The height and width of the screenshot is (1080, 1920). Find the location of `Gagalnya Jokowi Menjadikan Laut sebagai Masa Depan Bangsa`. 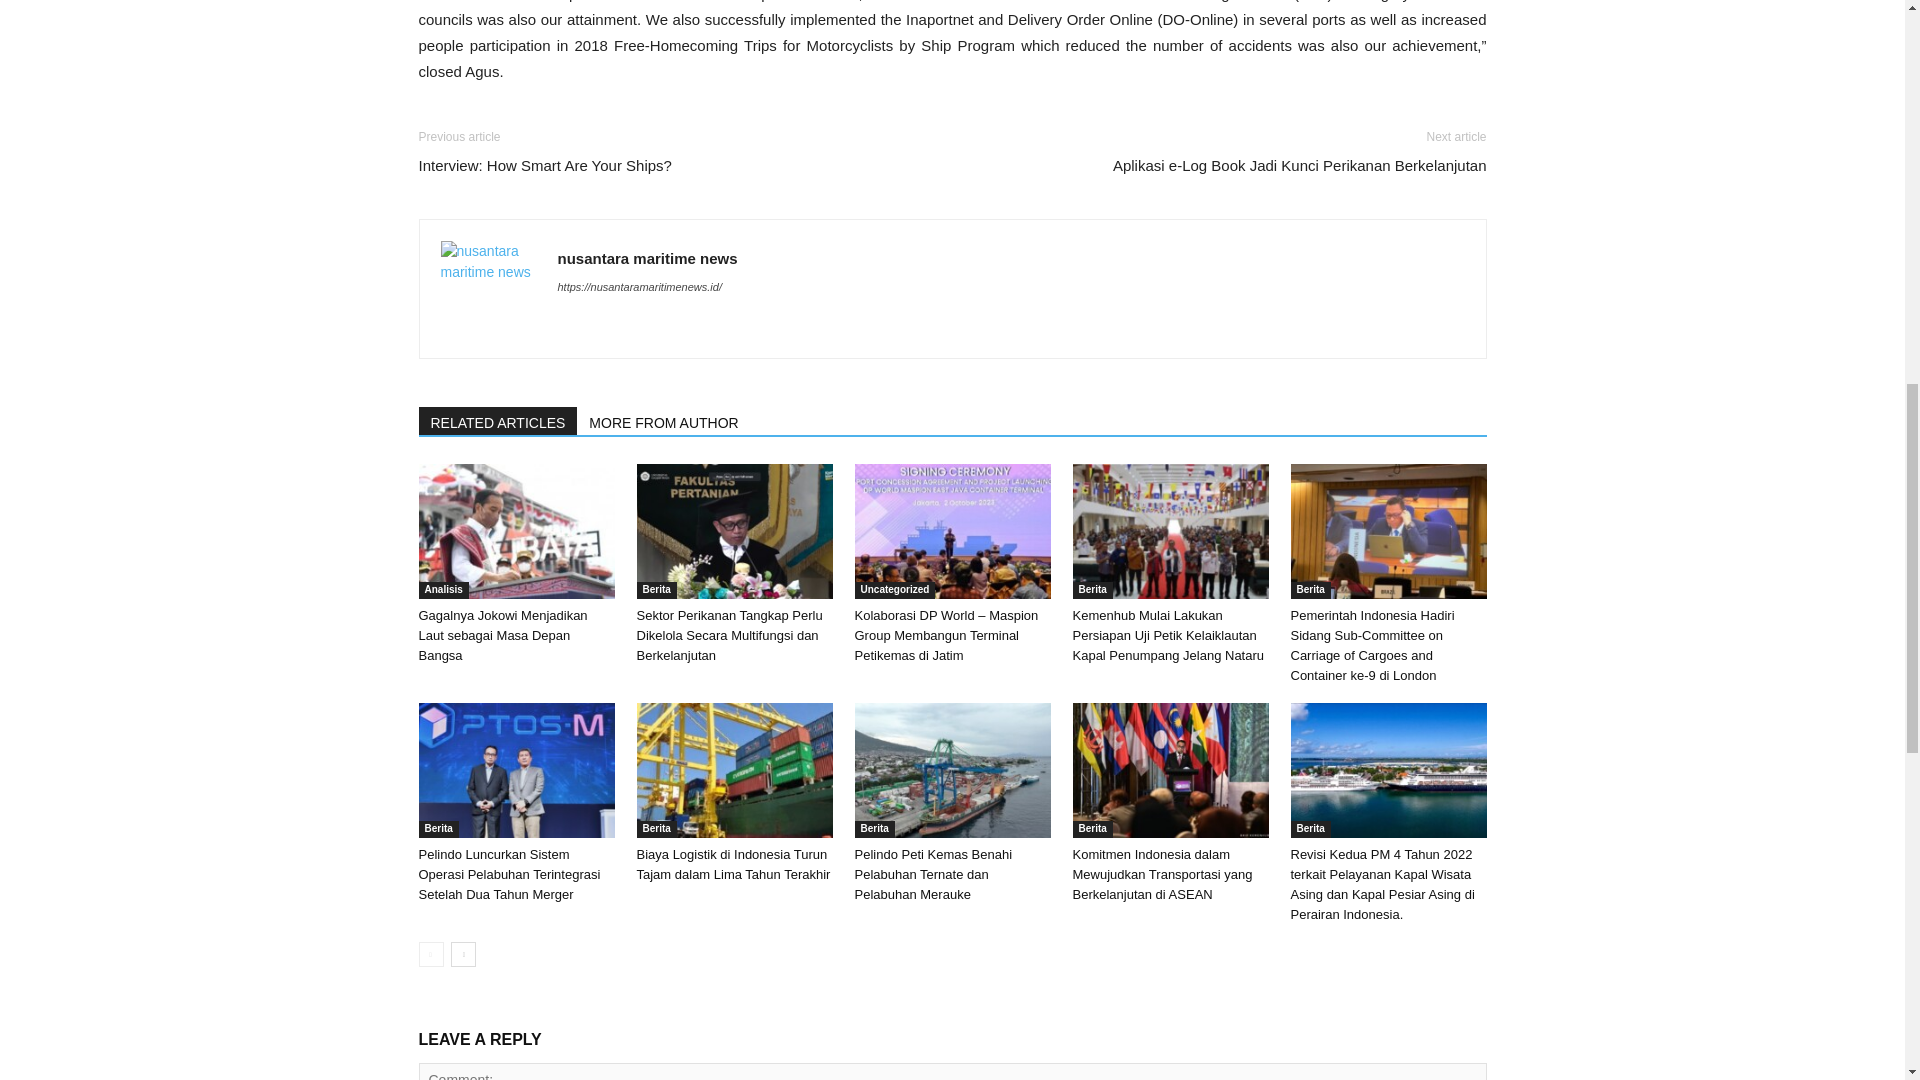

Gagalnya Jokowi Menjadikan Laut sebagai Masa Depan Bangsa is located at coordinates (502, 636).